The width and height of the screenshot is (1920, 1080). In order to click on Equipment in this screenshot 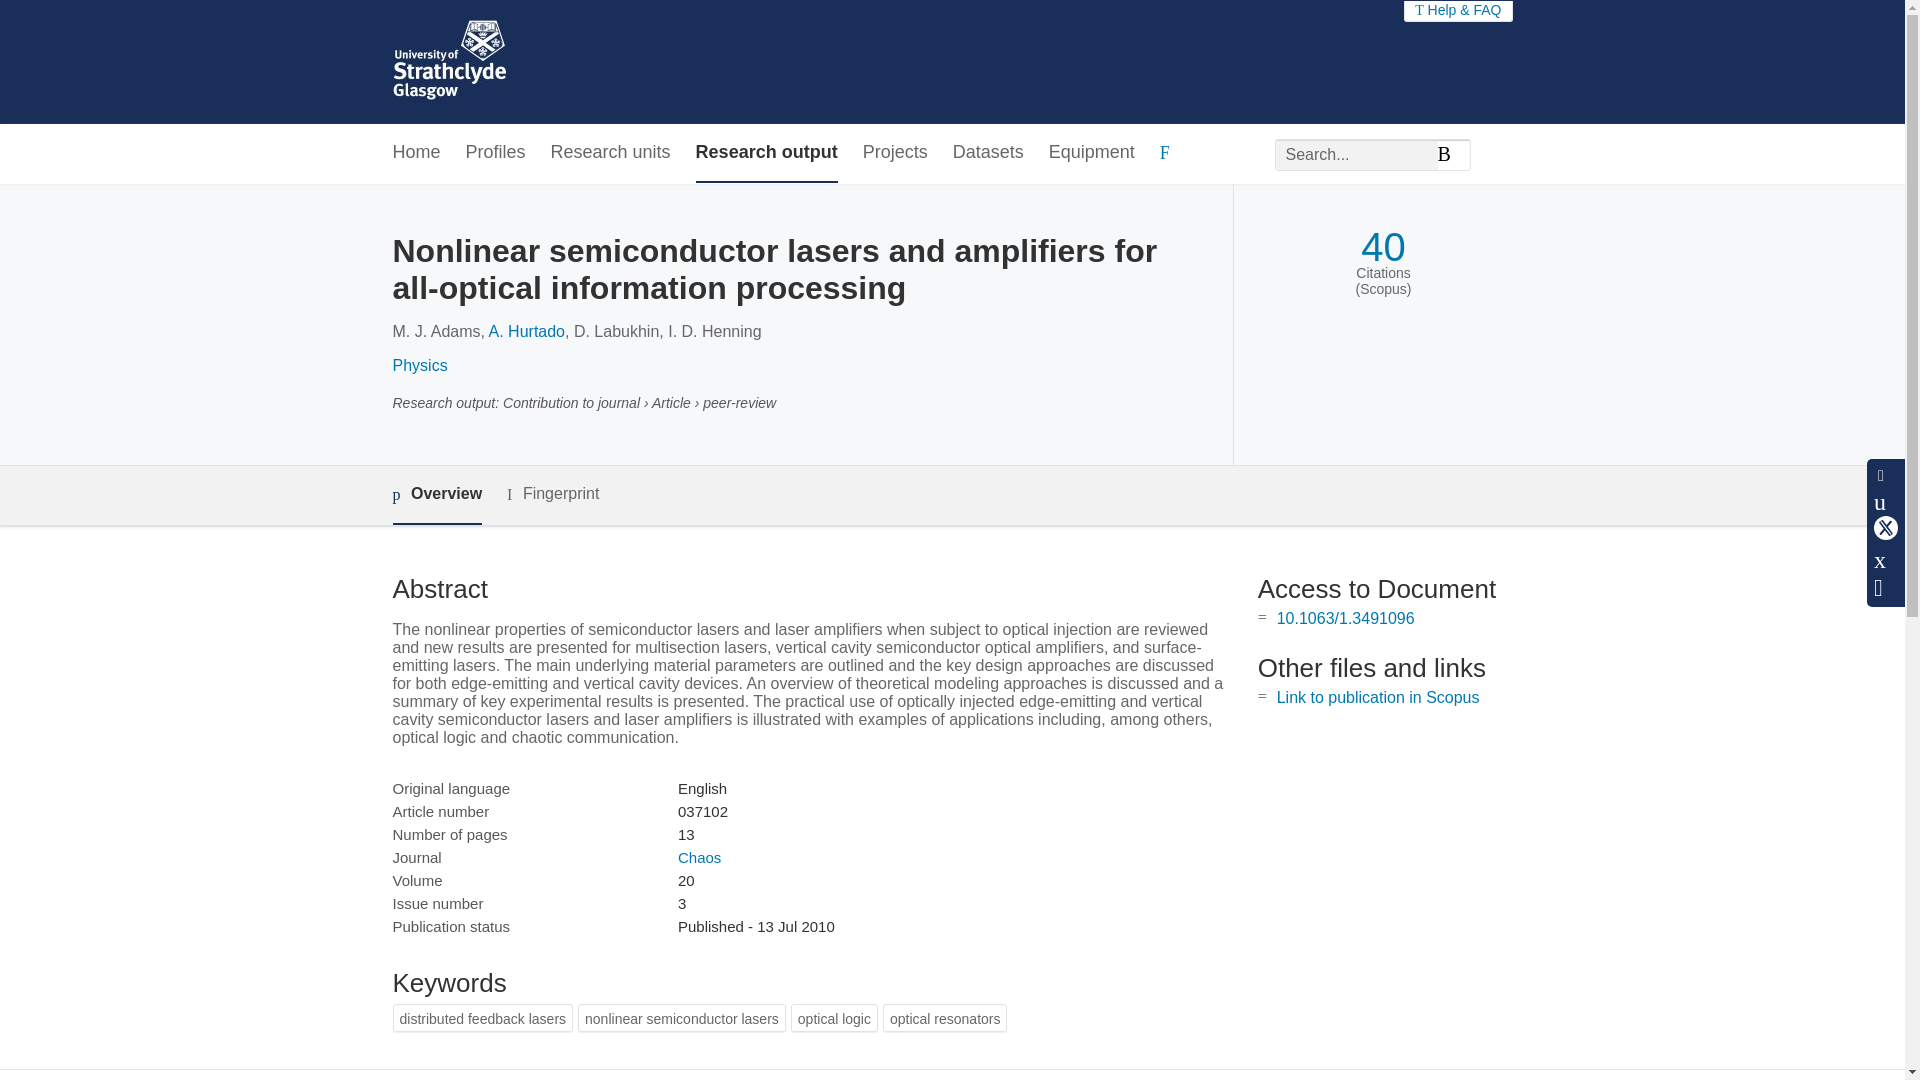, I will do `click(1091, 153)`.